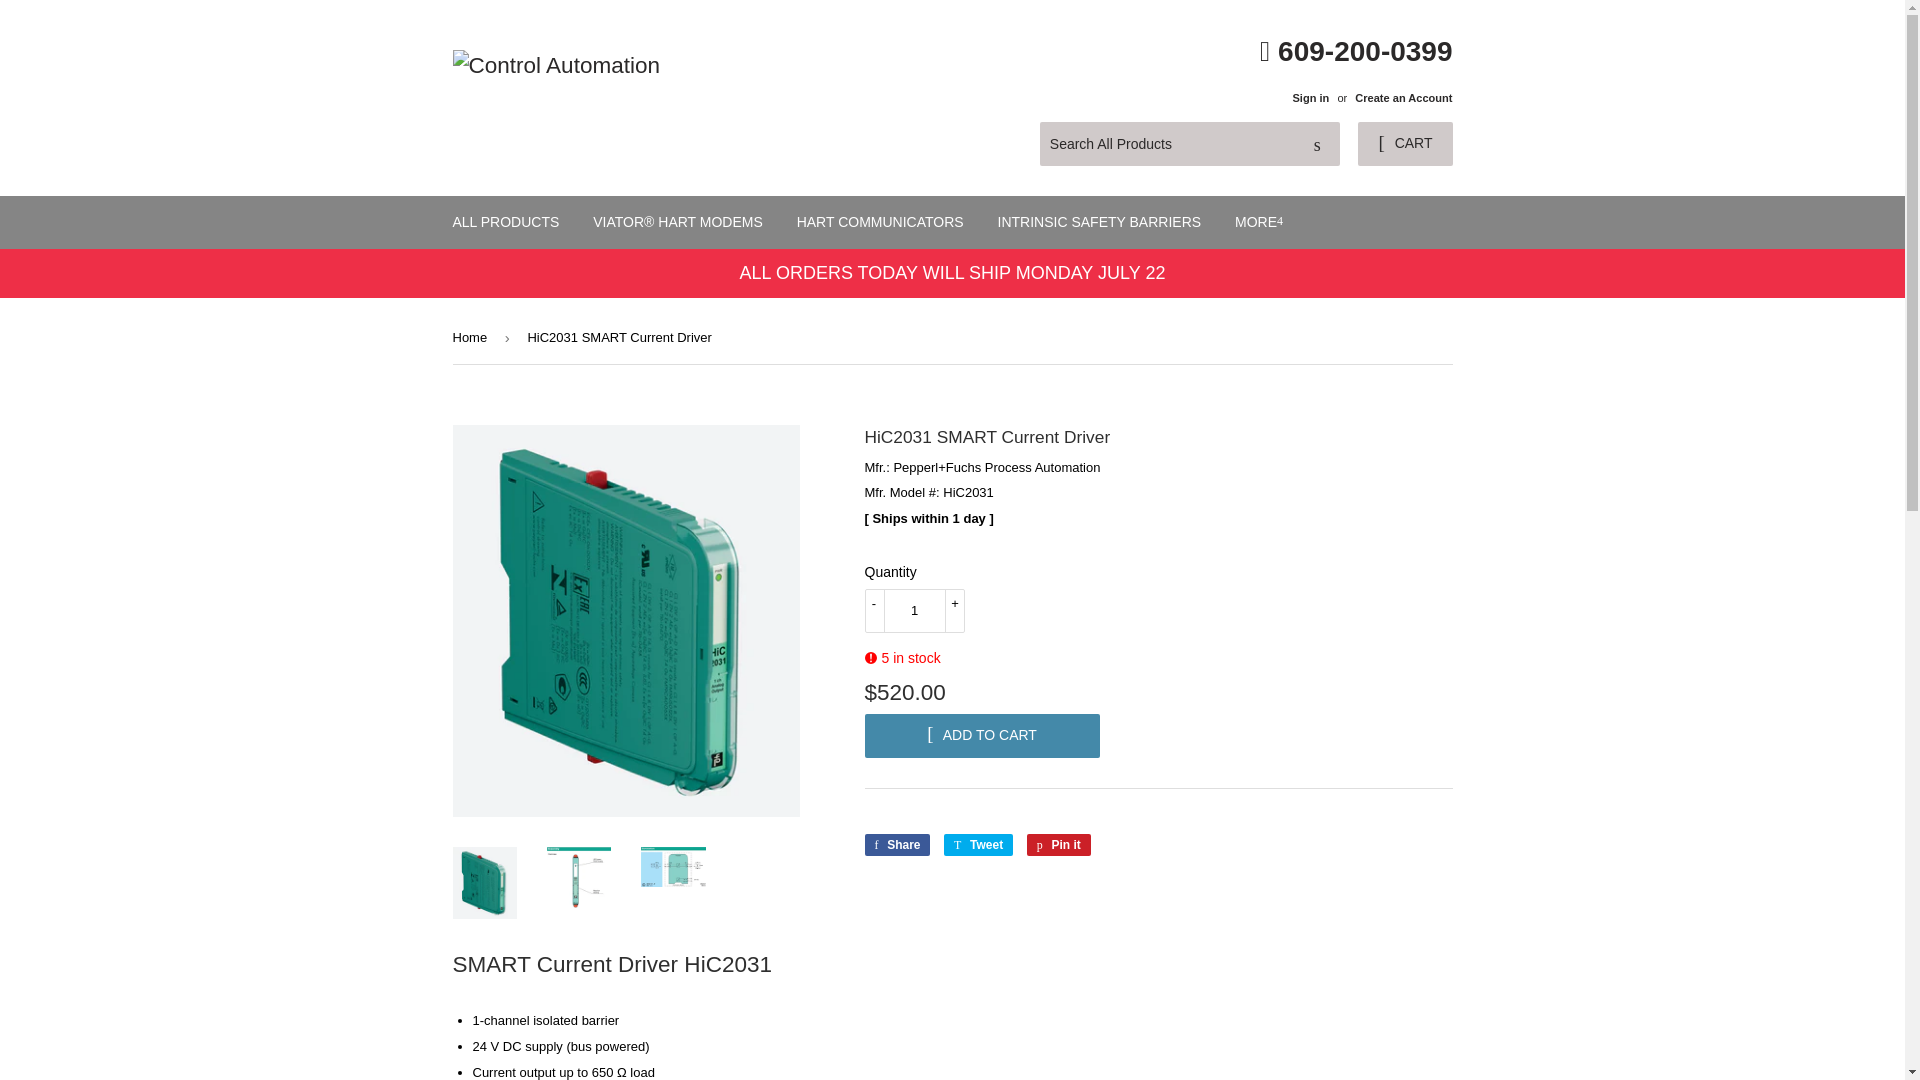  I want to click on Search, so click(896, 844).